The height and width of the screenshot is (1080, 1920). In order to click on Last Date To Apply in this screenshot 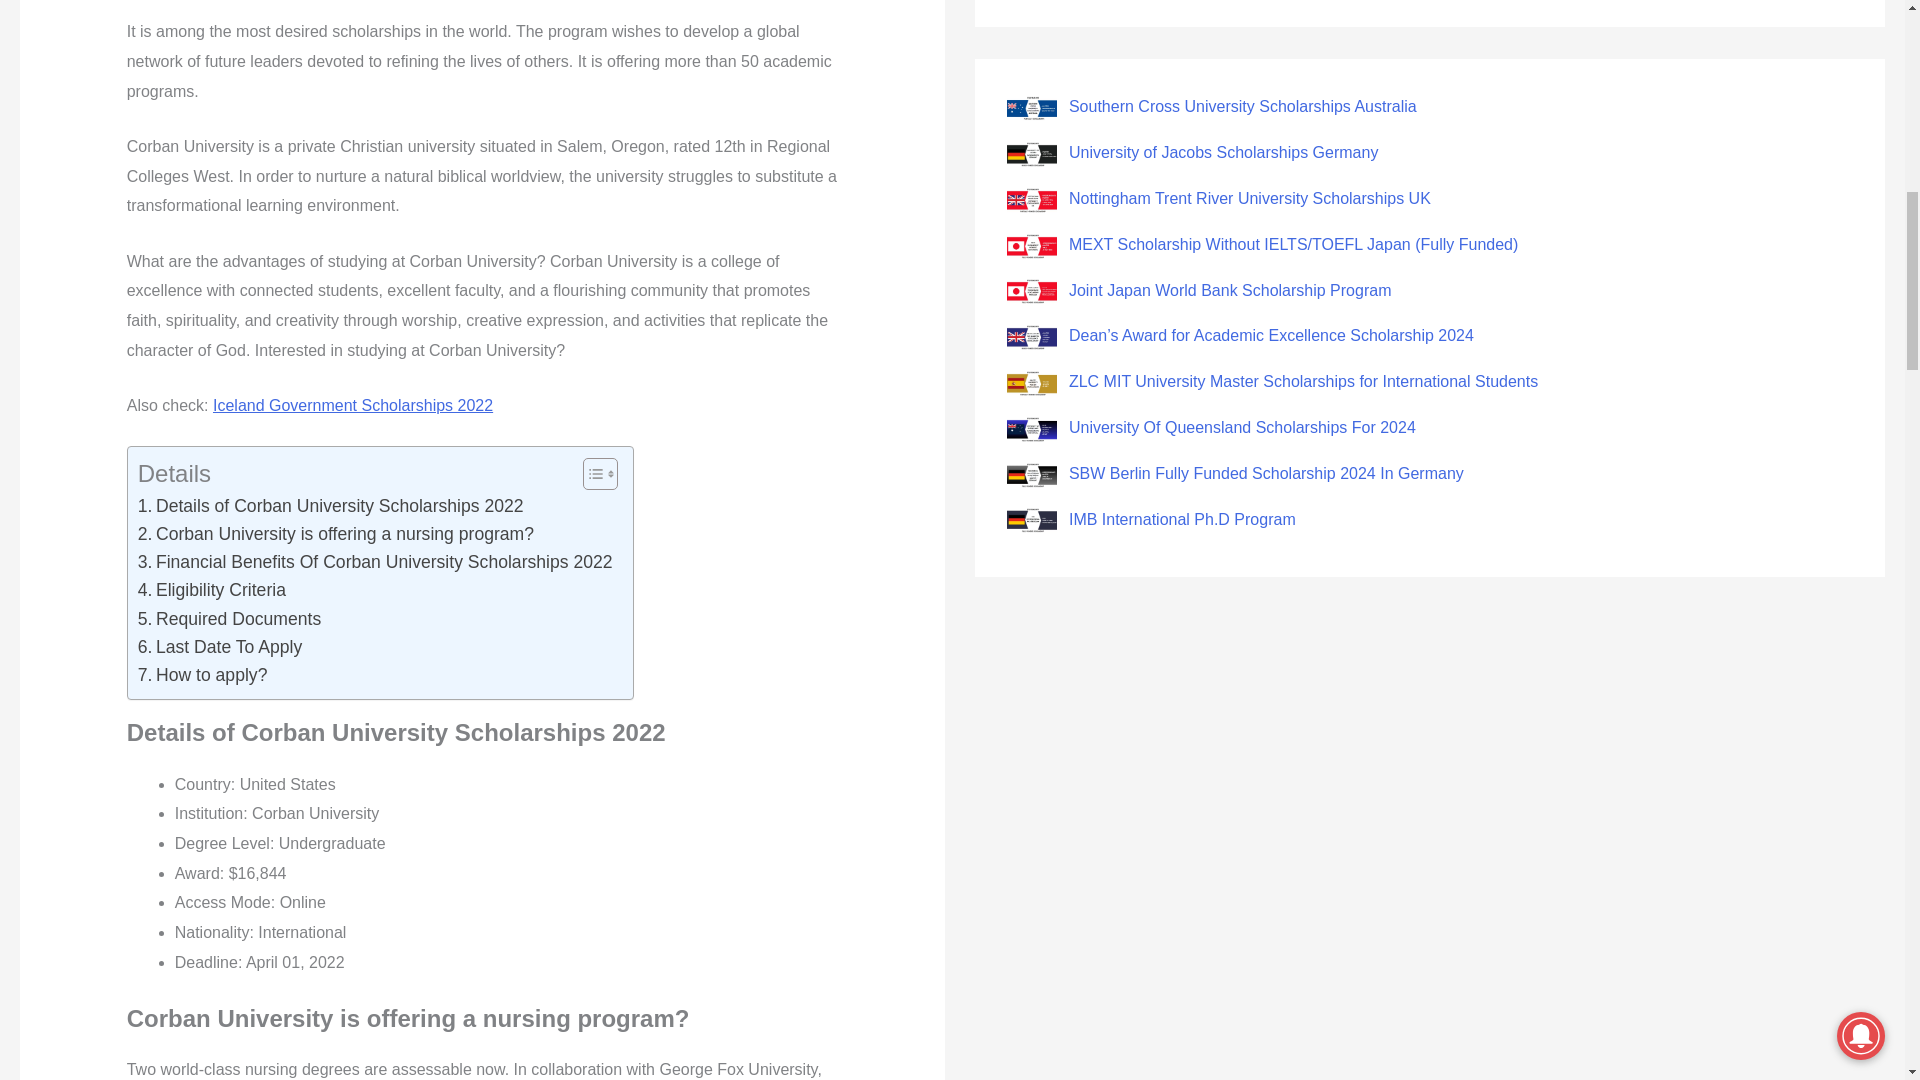, I will do `click(220, 646)`.